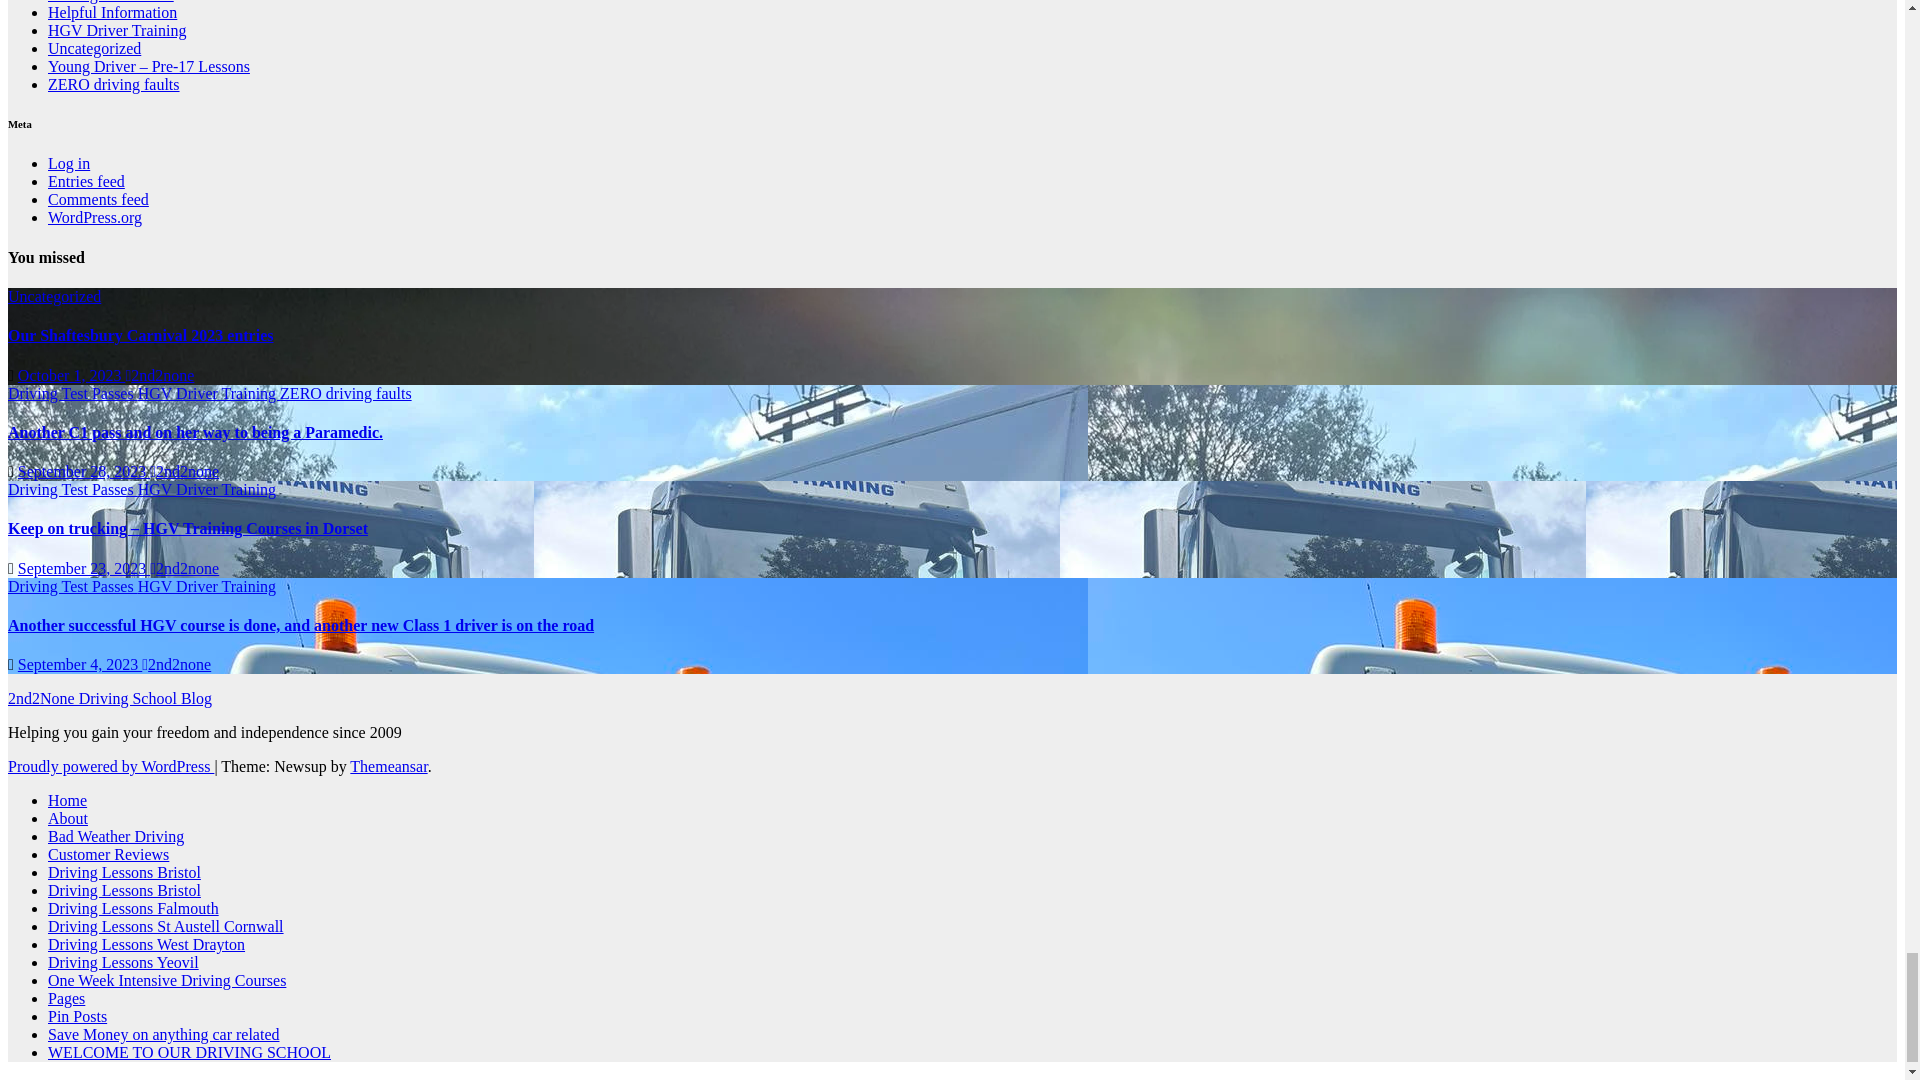  What do you see at coordinates (140, 336) in the screenshot?
I see `Permalink to: Our Shaftesbury Carnival 2023 entries` at bounding box center [140, 336].